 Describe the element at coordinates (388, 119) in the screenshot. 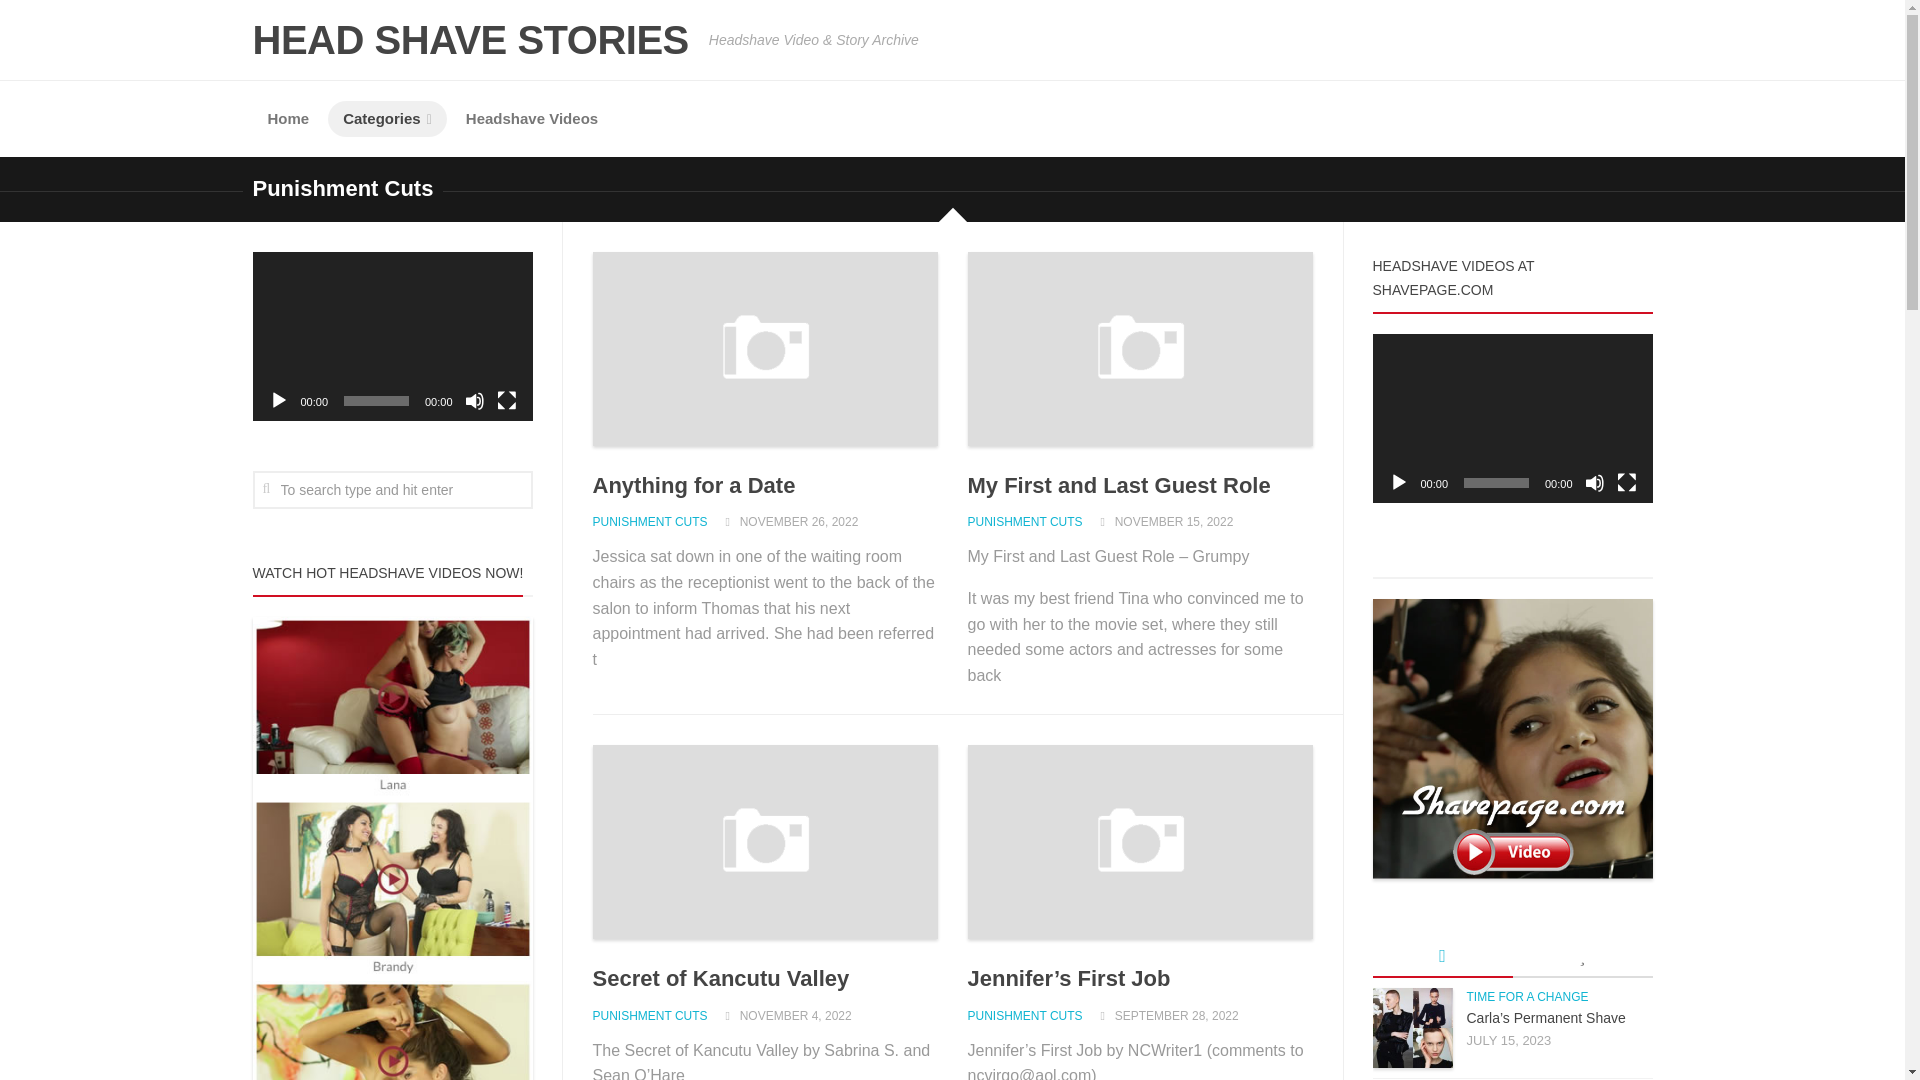

I see `Categories` at that location.